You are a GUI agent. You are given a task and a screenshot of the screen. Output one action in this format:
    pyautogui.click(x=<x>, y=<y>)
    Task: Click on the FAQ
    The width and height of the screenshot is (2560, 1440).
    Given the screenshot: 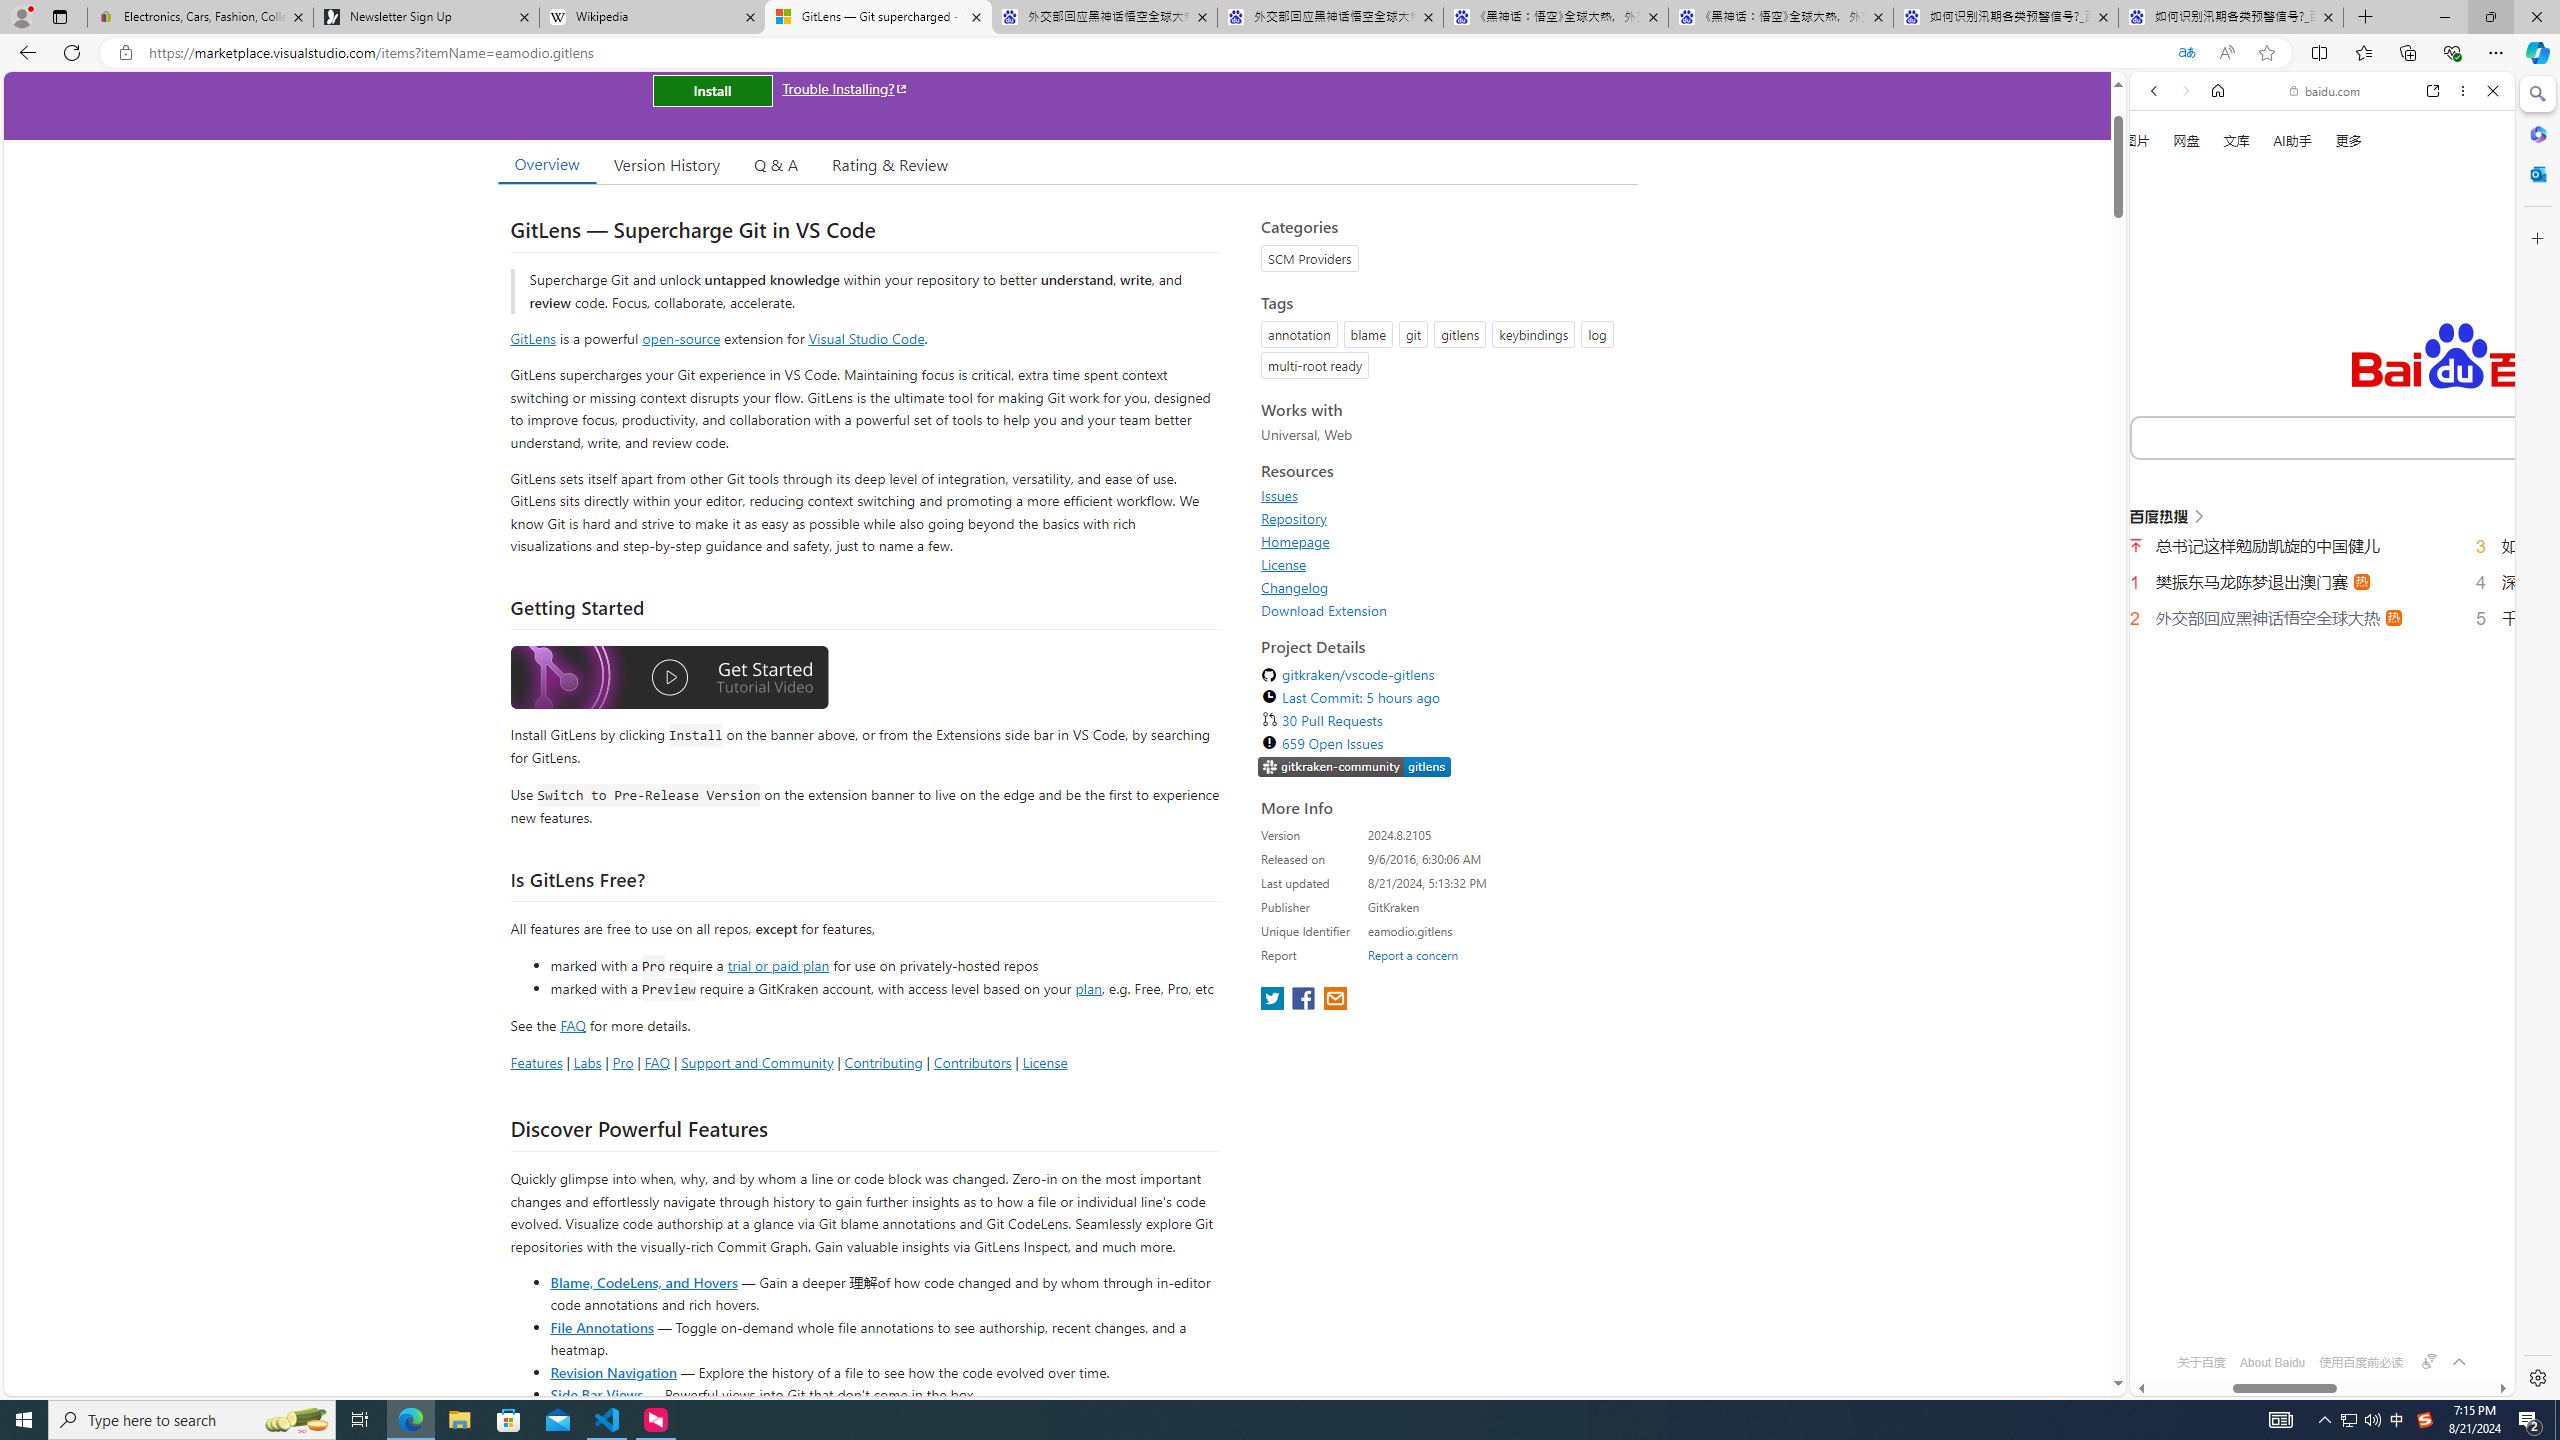 What is the action you would take?
    pyautogui.click(x=658, y=1062)
    